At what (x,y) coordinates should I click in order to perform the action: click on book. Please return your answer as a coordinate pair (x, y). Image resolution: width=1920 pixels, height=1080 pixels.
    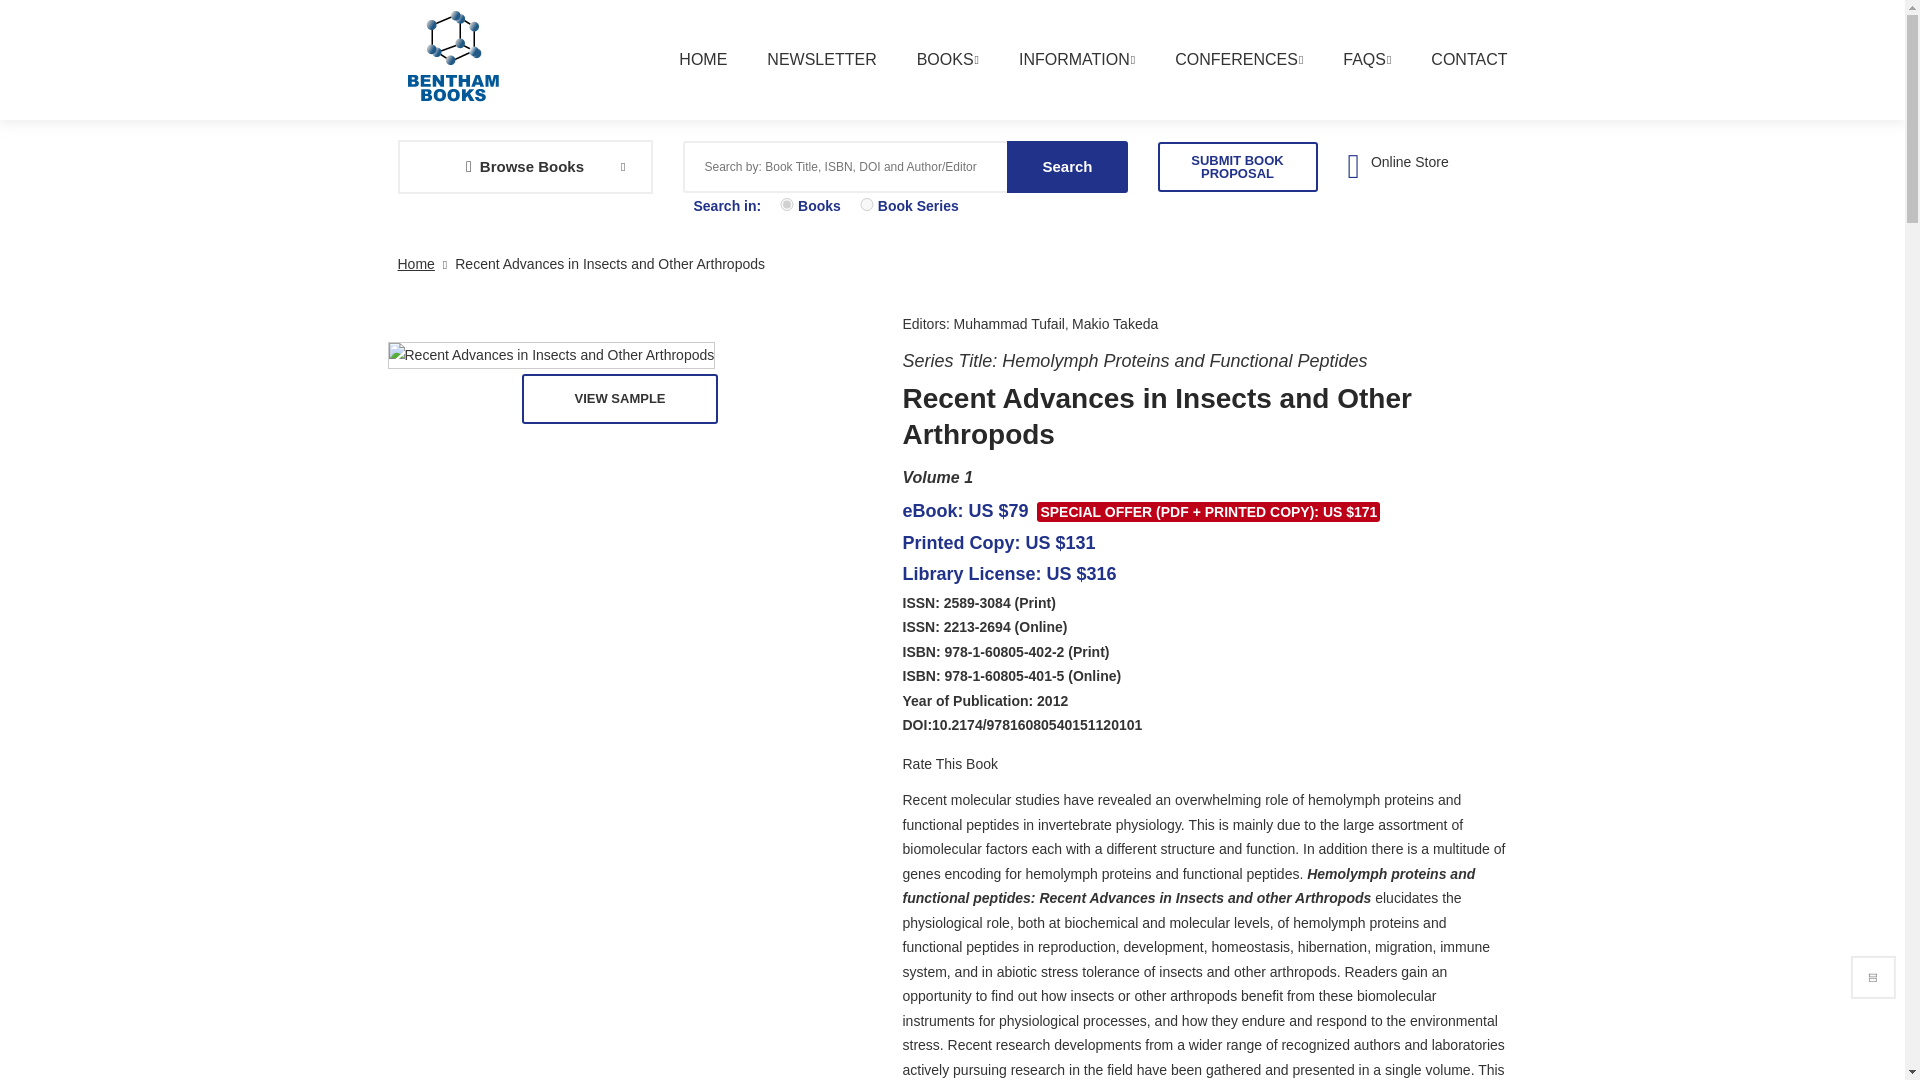
    Looking at the image, I should click on (786, 204).